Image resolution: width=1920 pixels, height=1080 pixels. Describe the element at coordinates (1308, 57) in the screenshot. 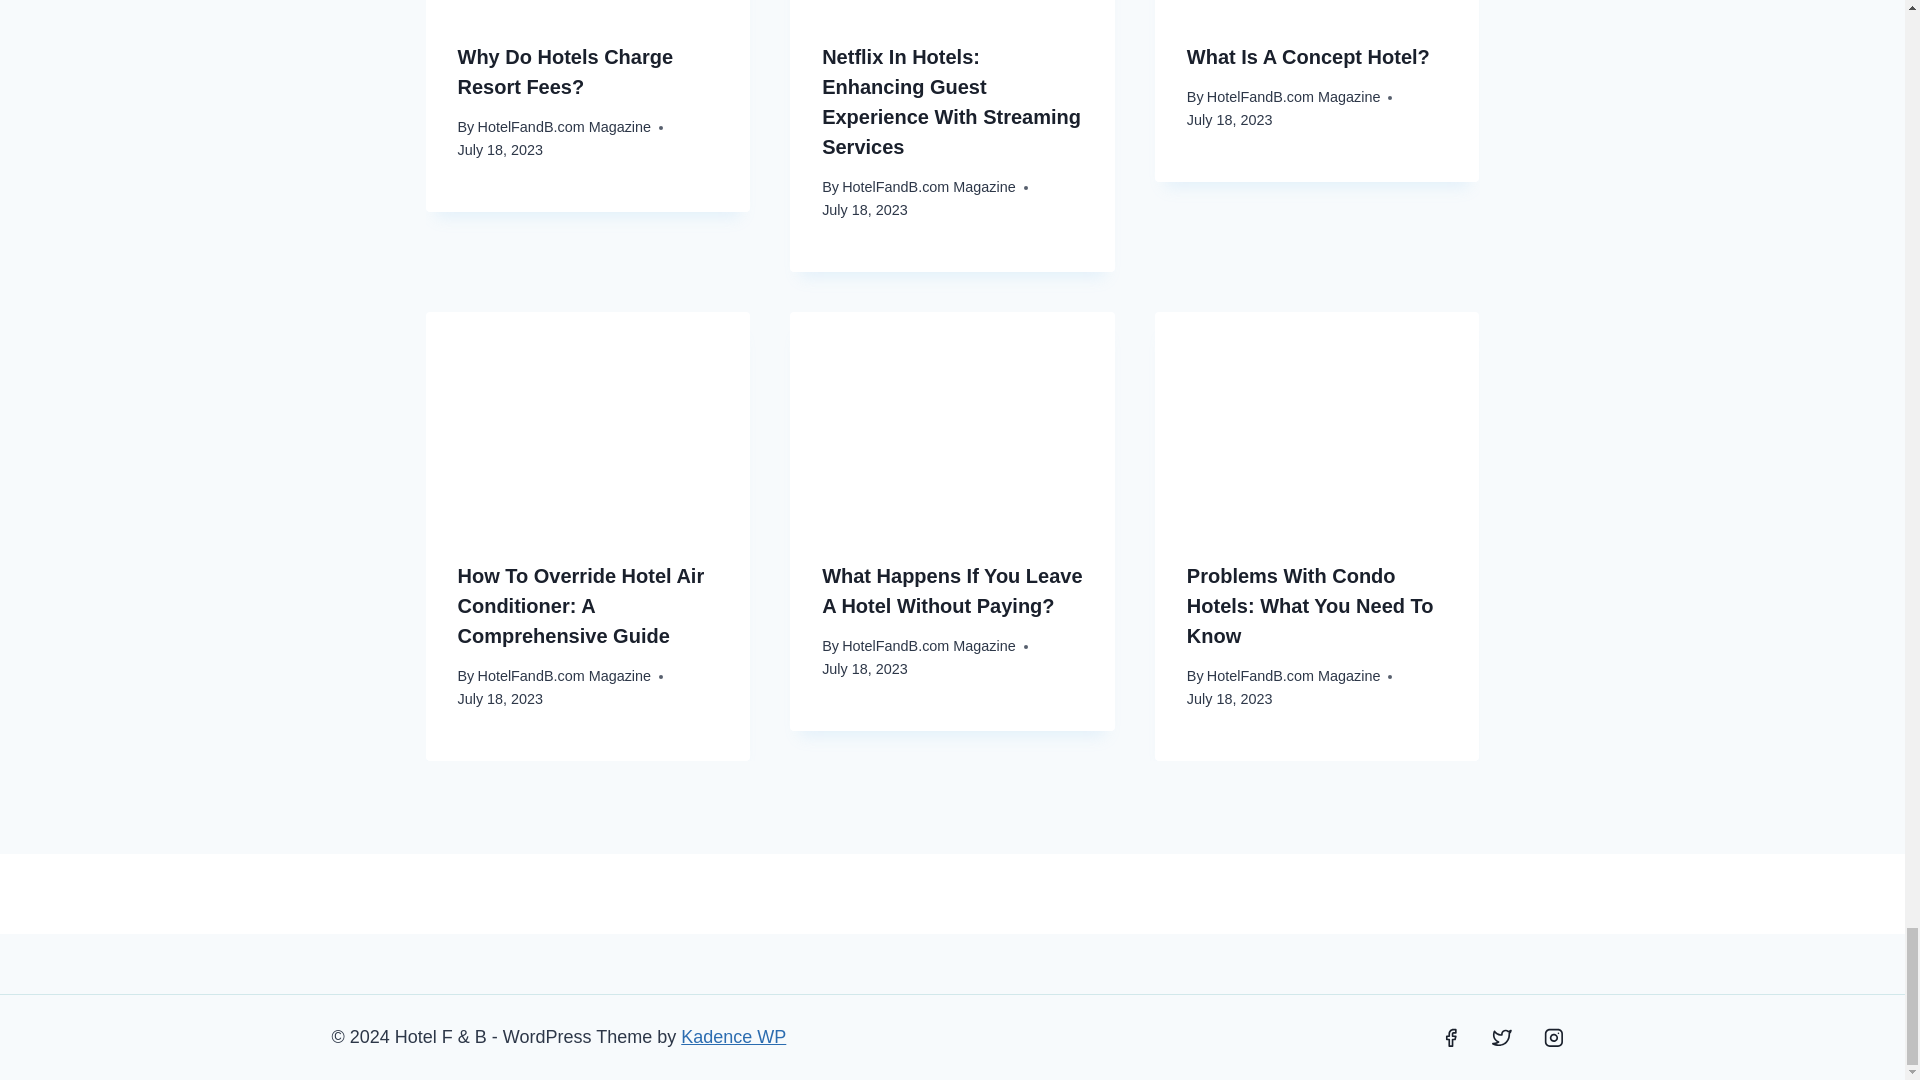

I see `What Is A Concept Hotel?` at that location.